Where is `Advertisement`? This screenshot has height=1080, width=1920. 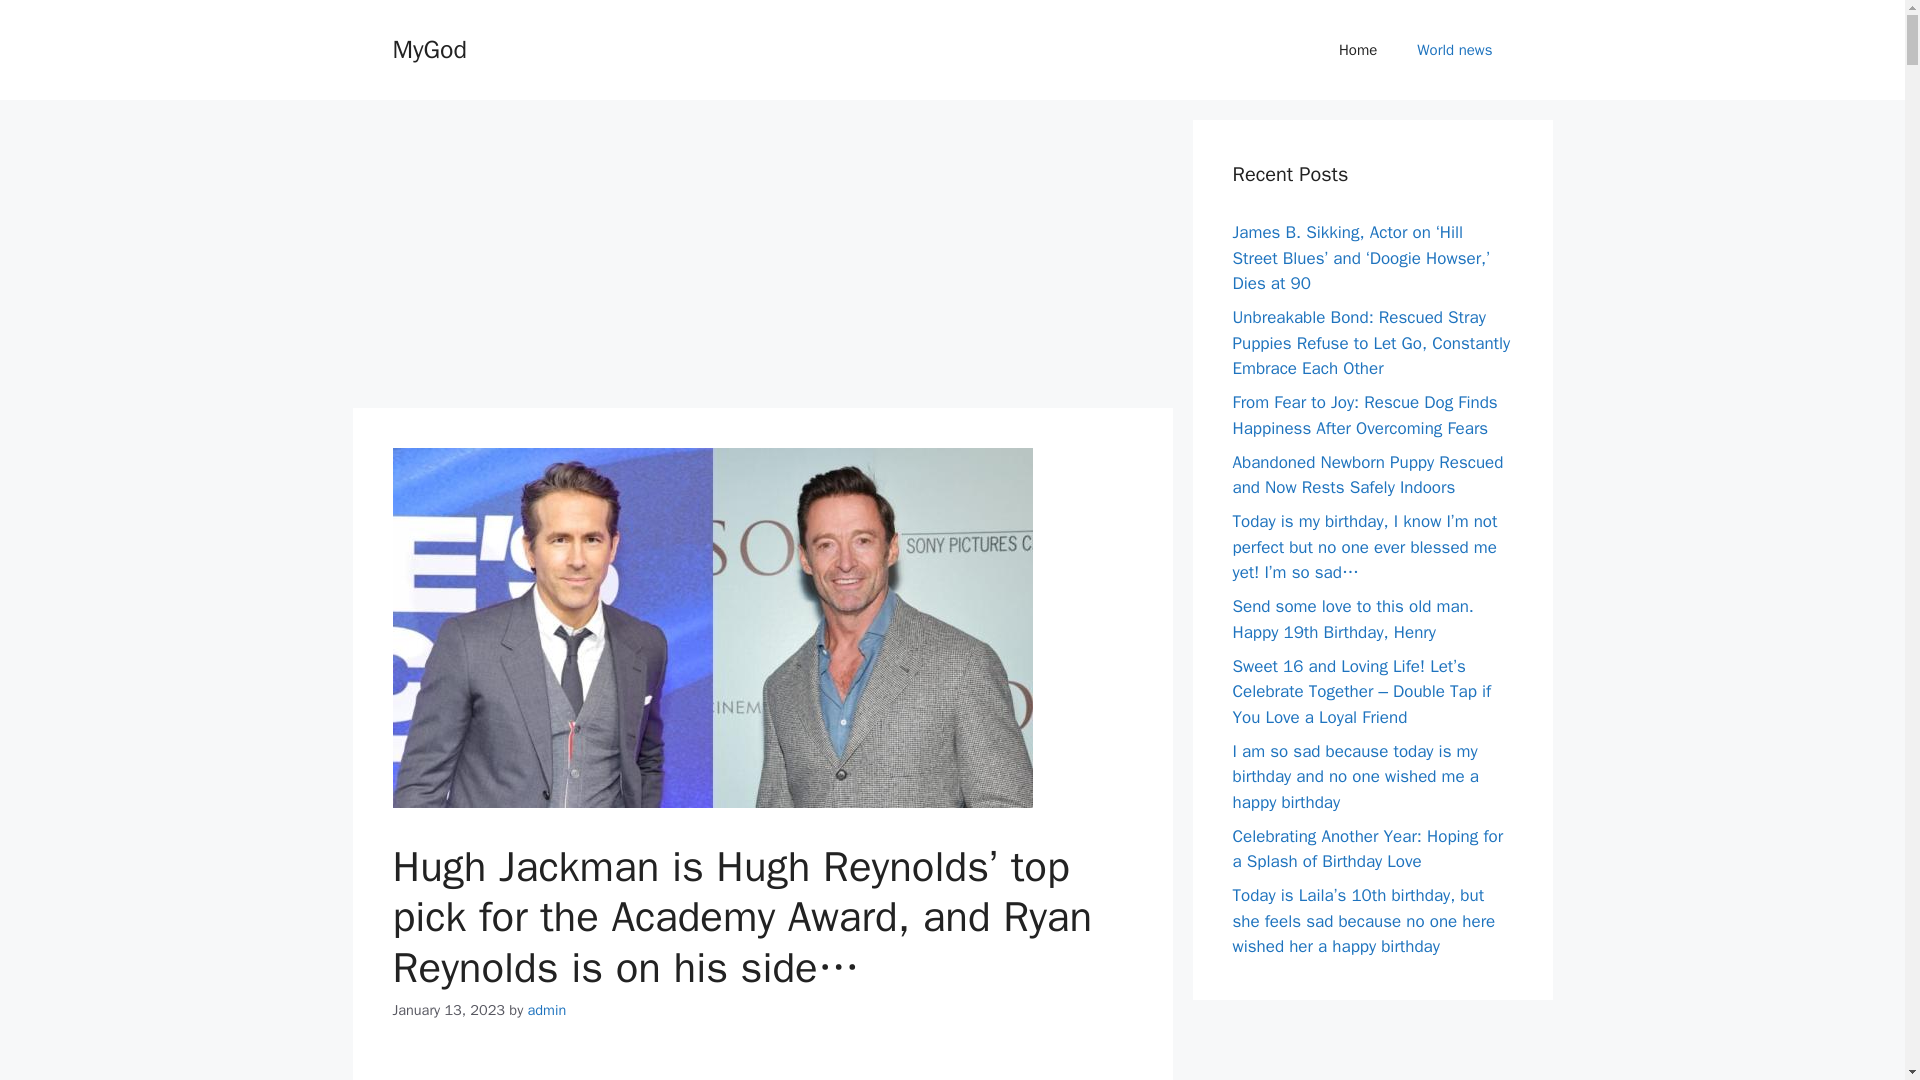 Advertisement is located at coordinates (761, 1068).